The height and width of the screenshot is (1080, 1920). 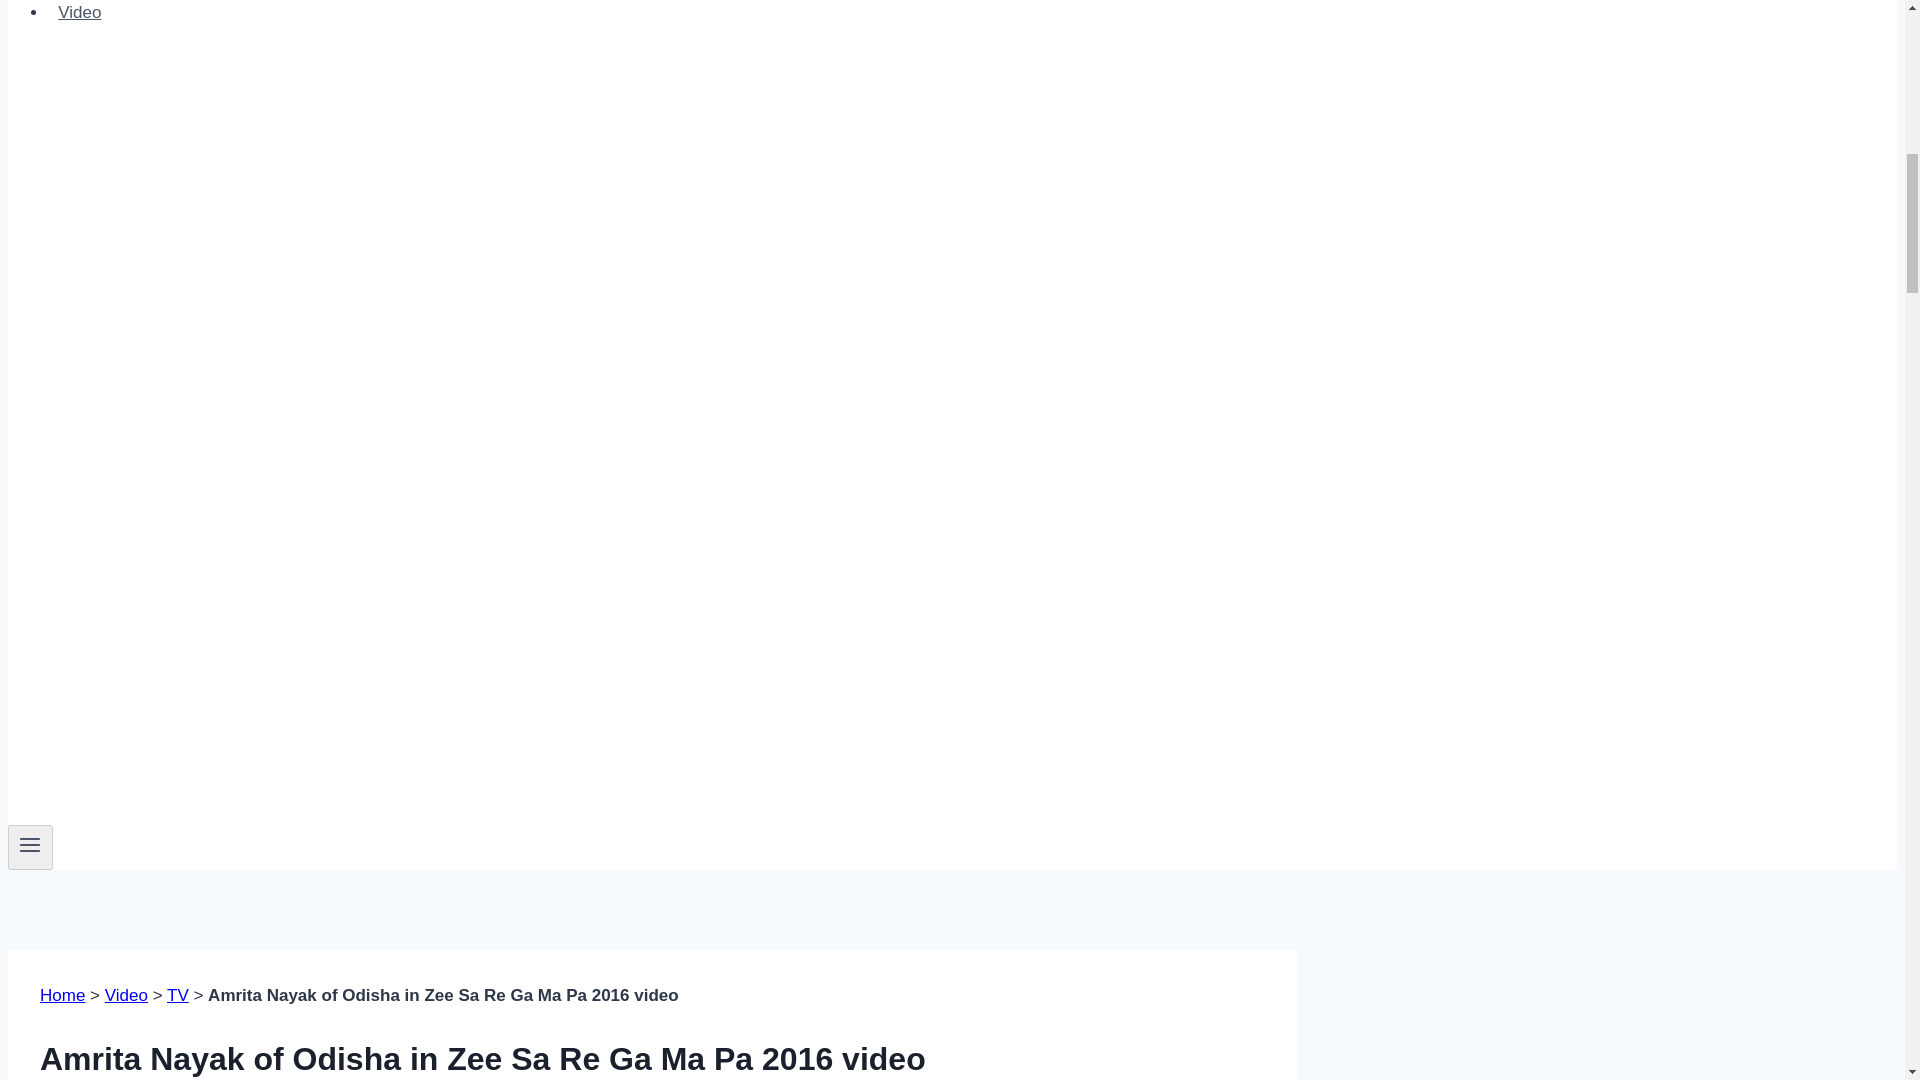 What do you see at coordinates (178, 996) in the screenshot?
I see `TV` at bounding box center [178, 996].